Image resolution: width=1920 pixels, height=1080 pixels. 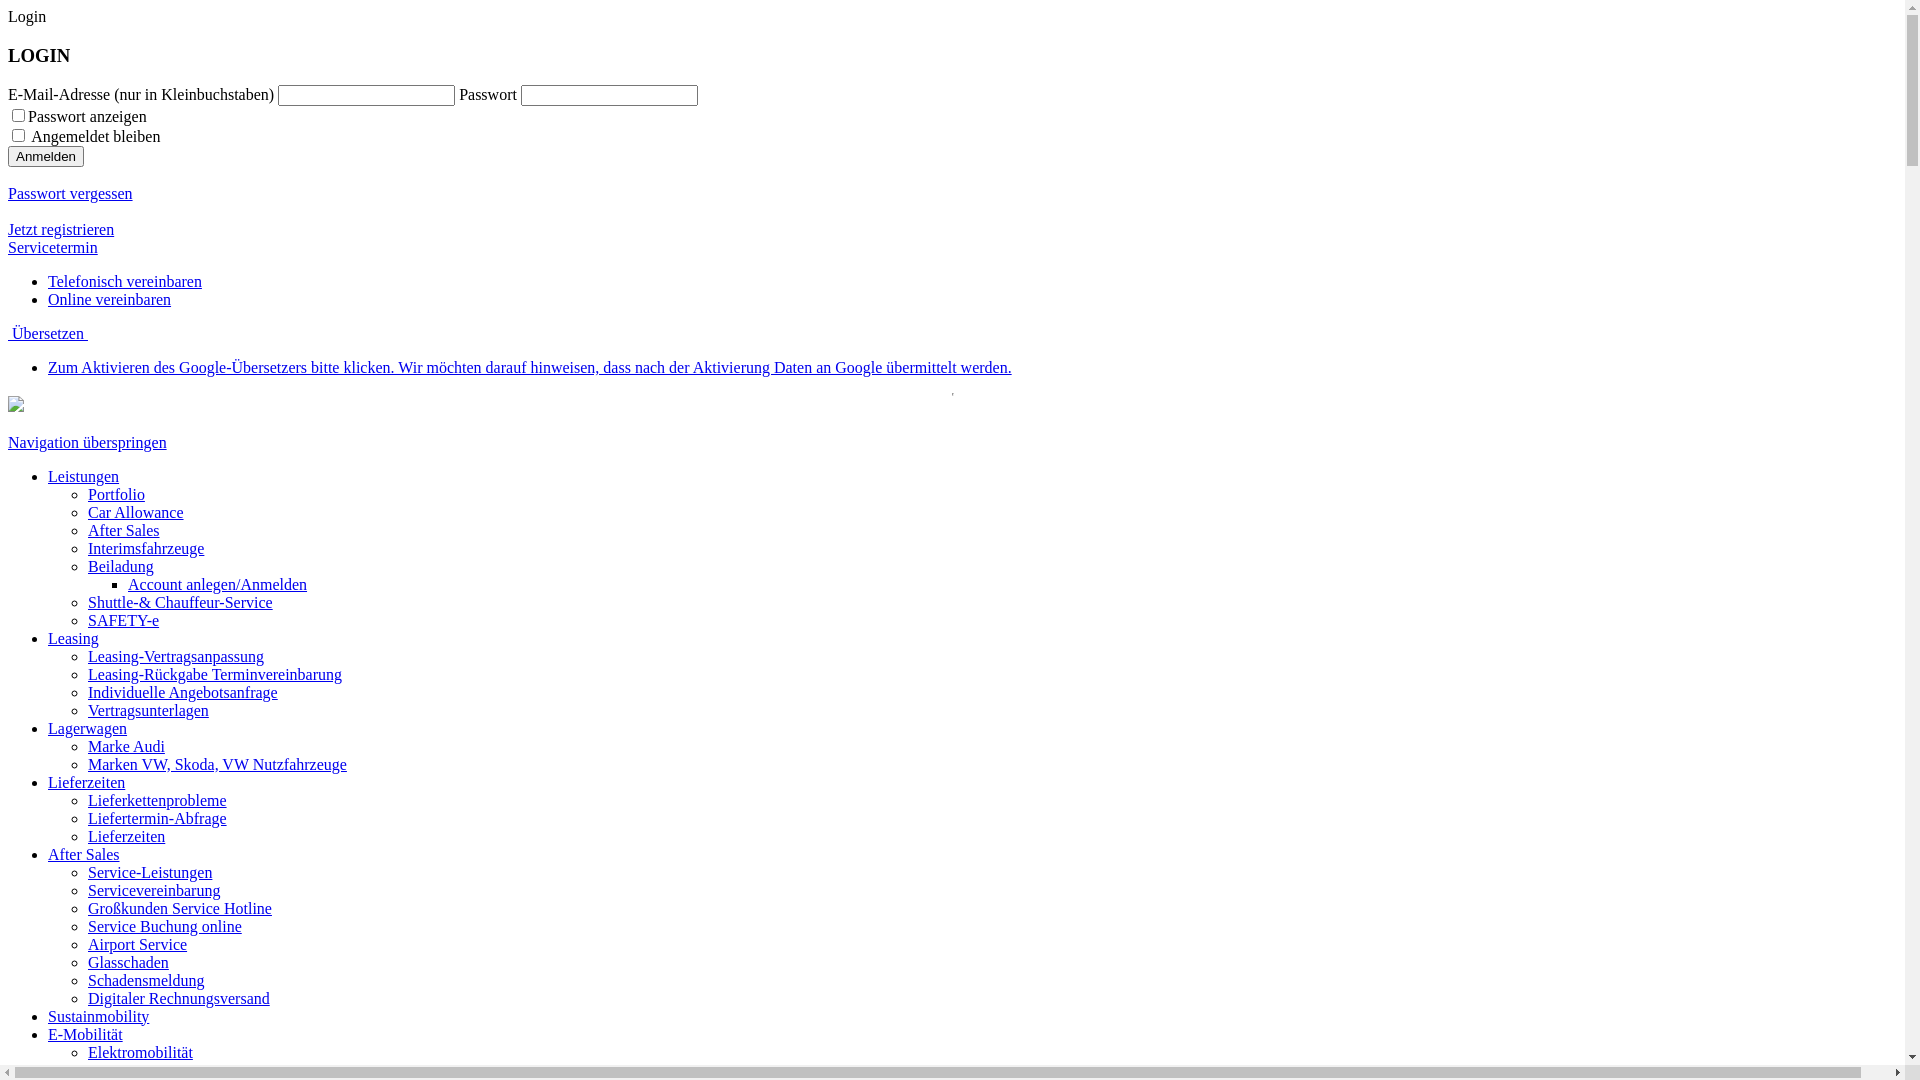 I want to click on Glasschaden, so click(x=128, y=962).